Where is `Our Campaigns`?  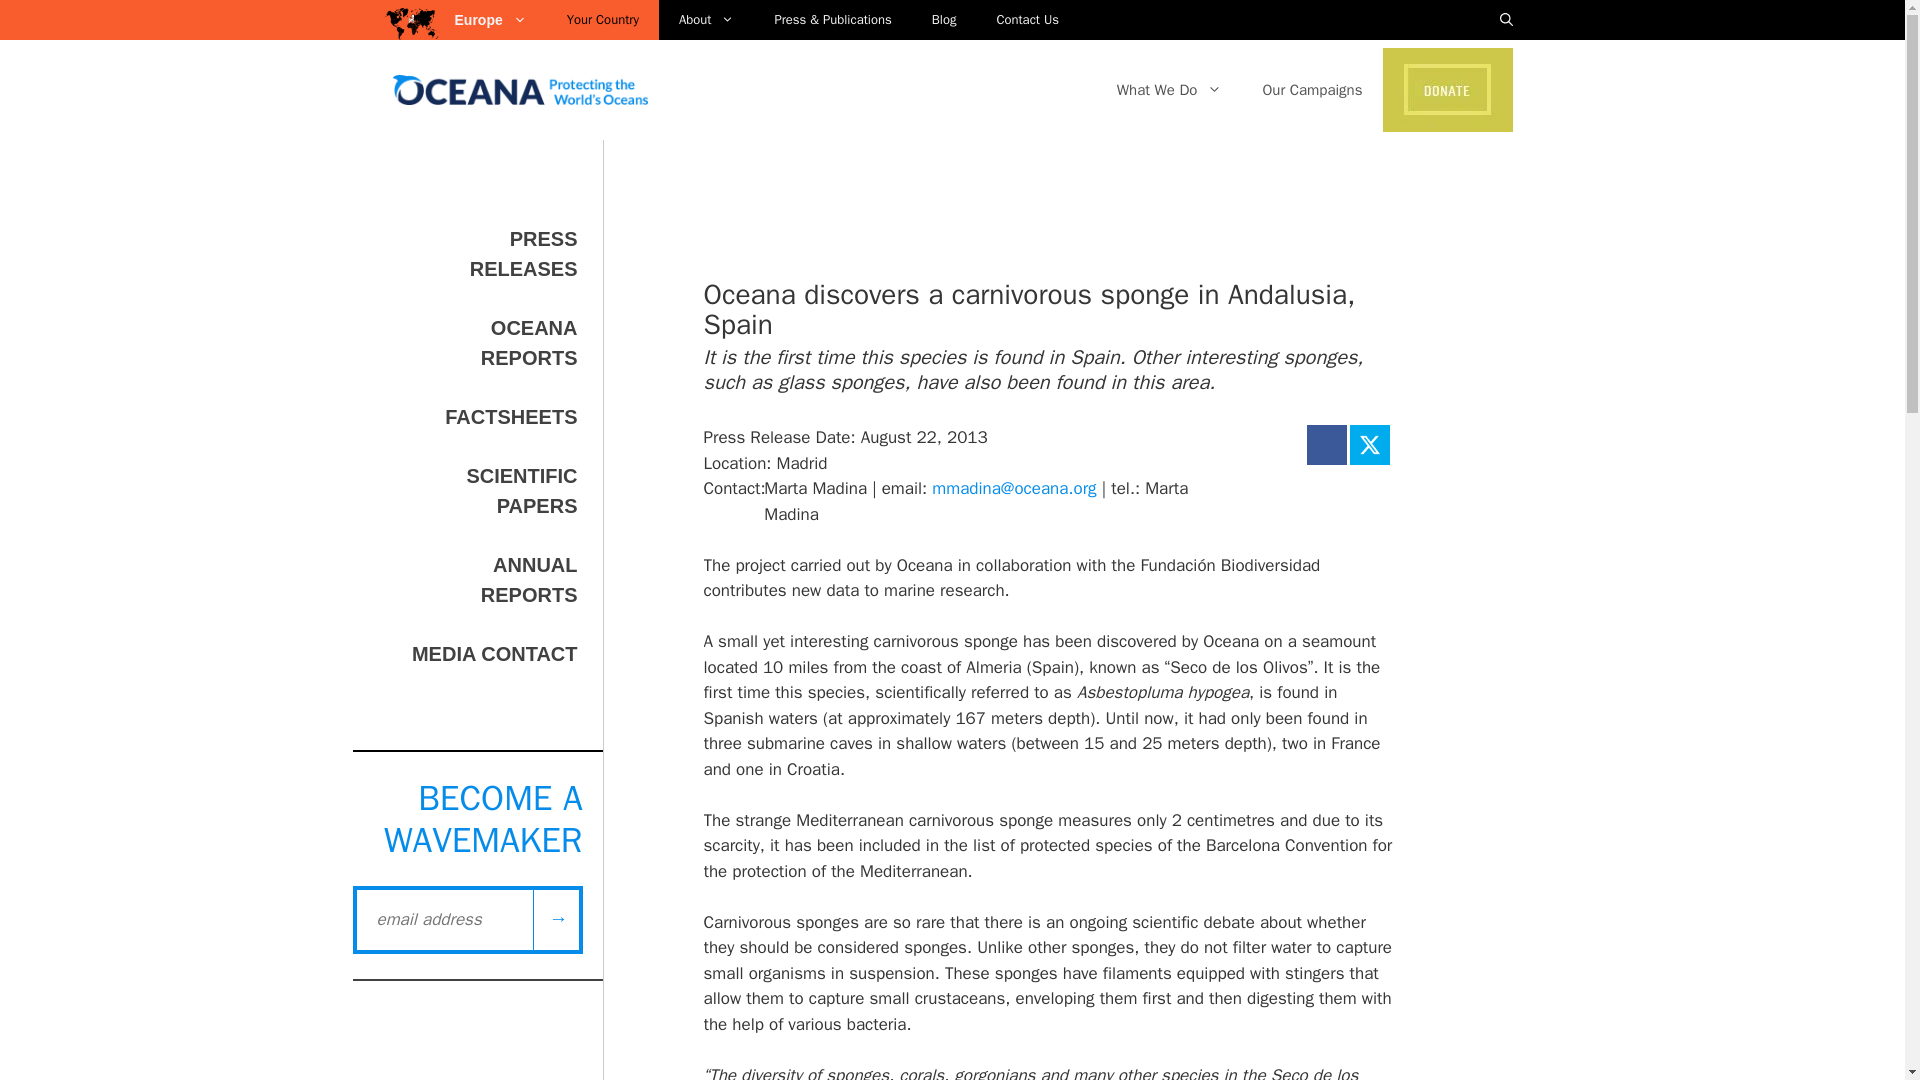
Our Campaigns is located at coordinates (1312, 90).